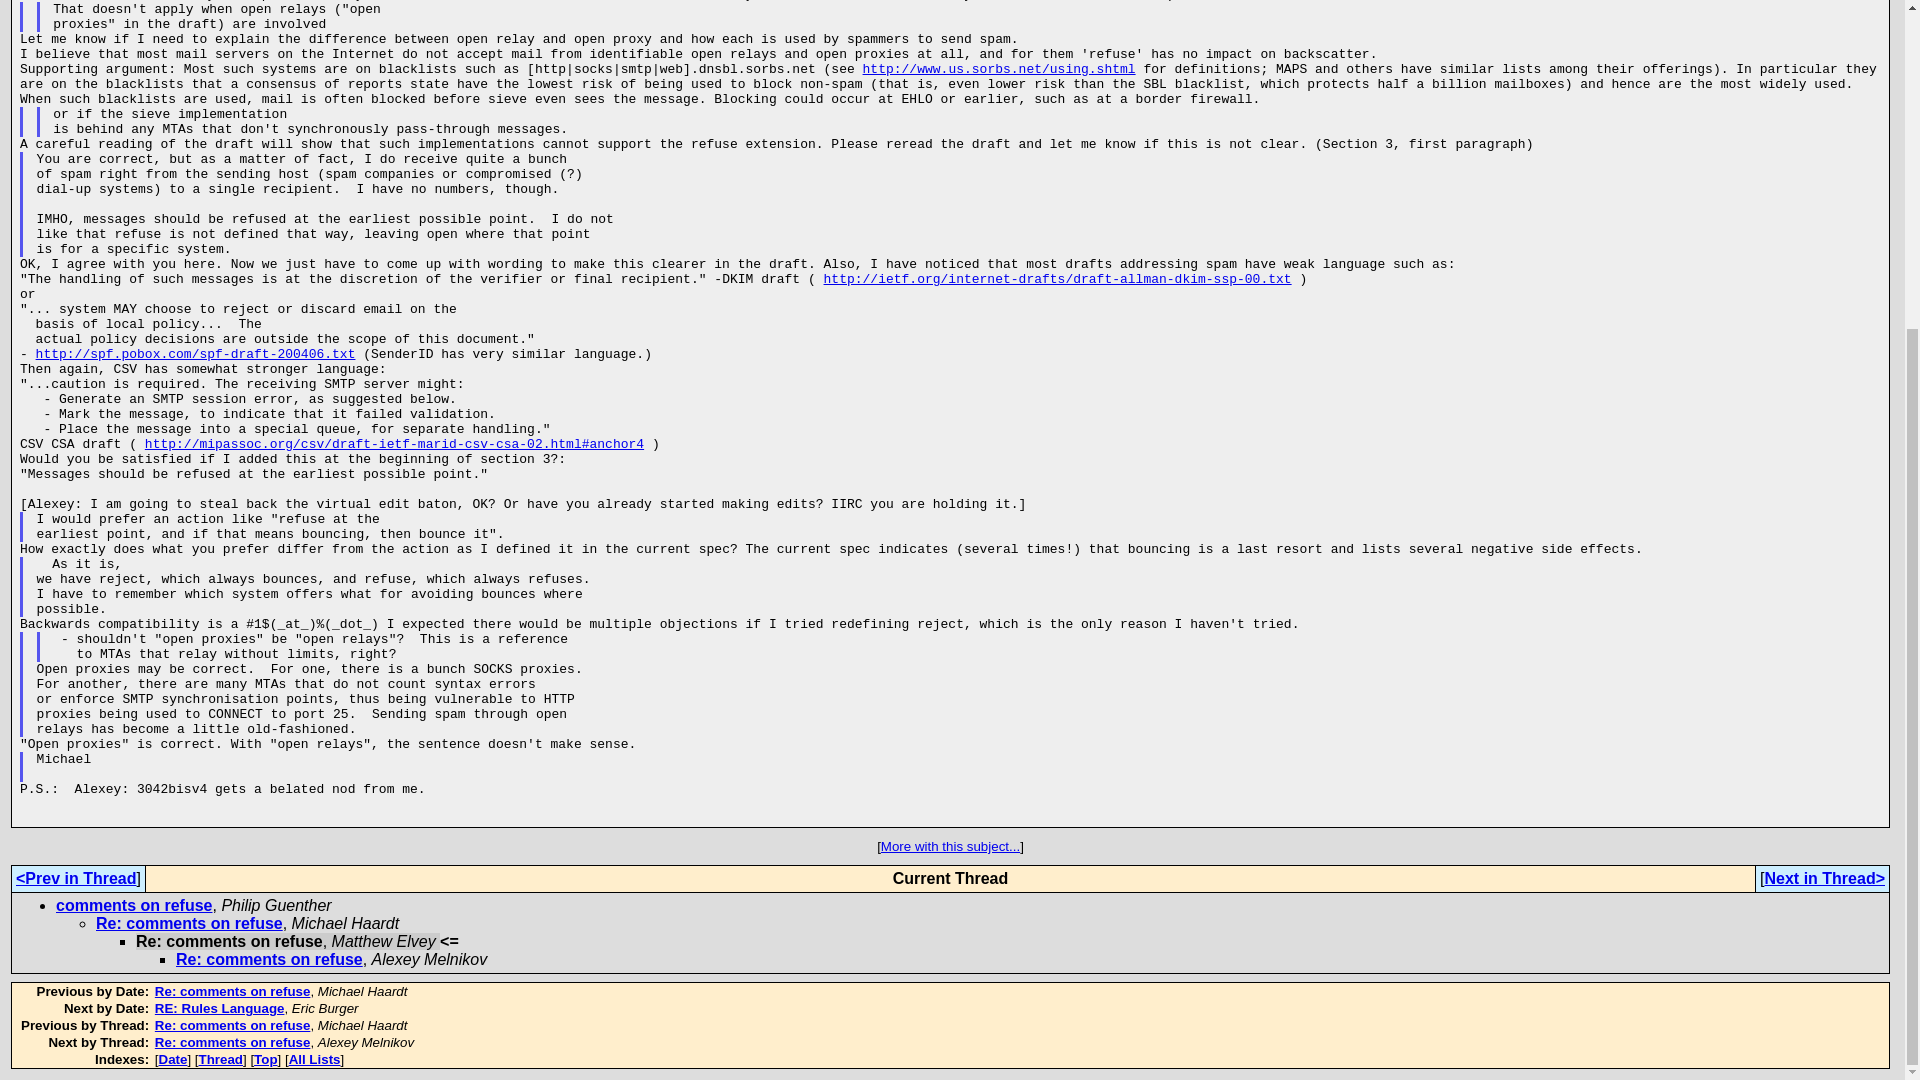 This screenshot has width=1920, height=1080. Describe the element at coordinates (315, 1059) in the screenshot. I see `All Lists` at that location.